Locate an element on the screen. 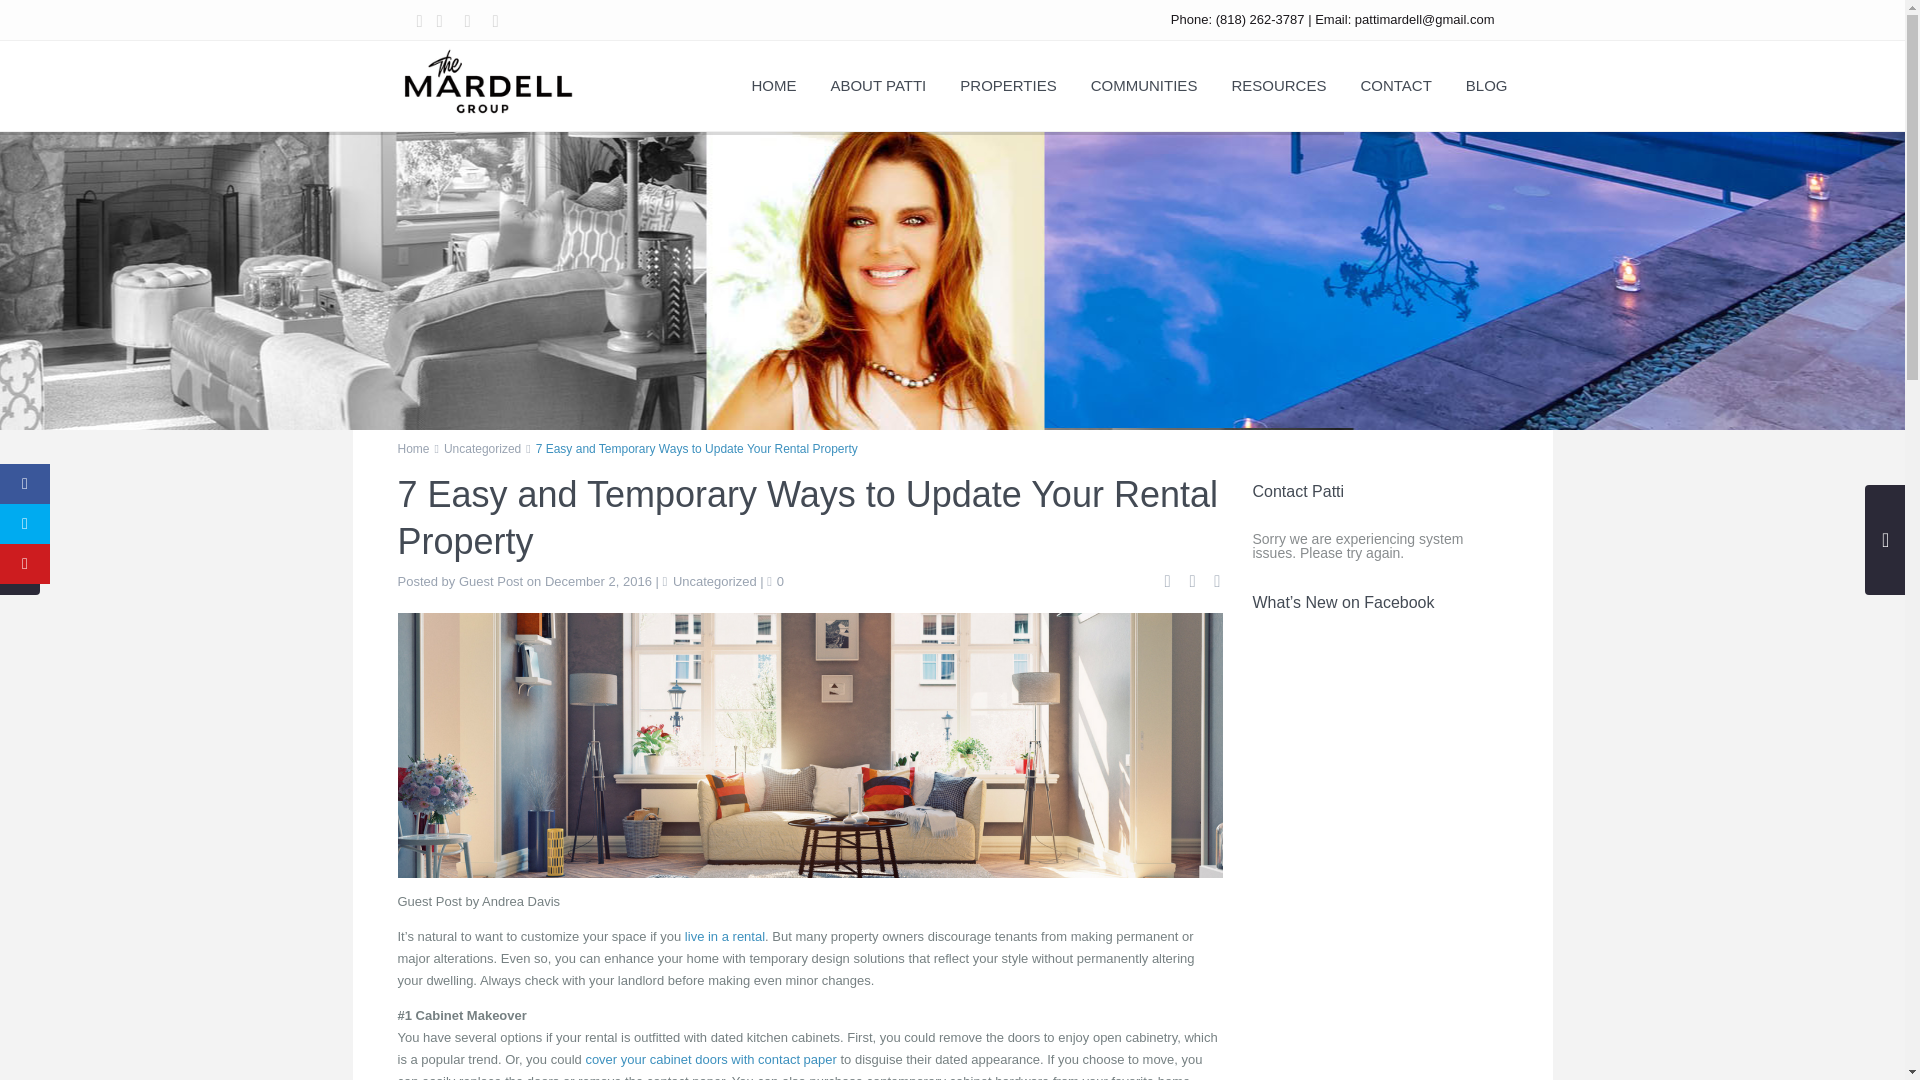 This screenshot has height=1080, width=1920. COMMUNITIES is located at coordinates (1144, 92).